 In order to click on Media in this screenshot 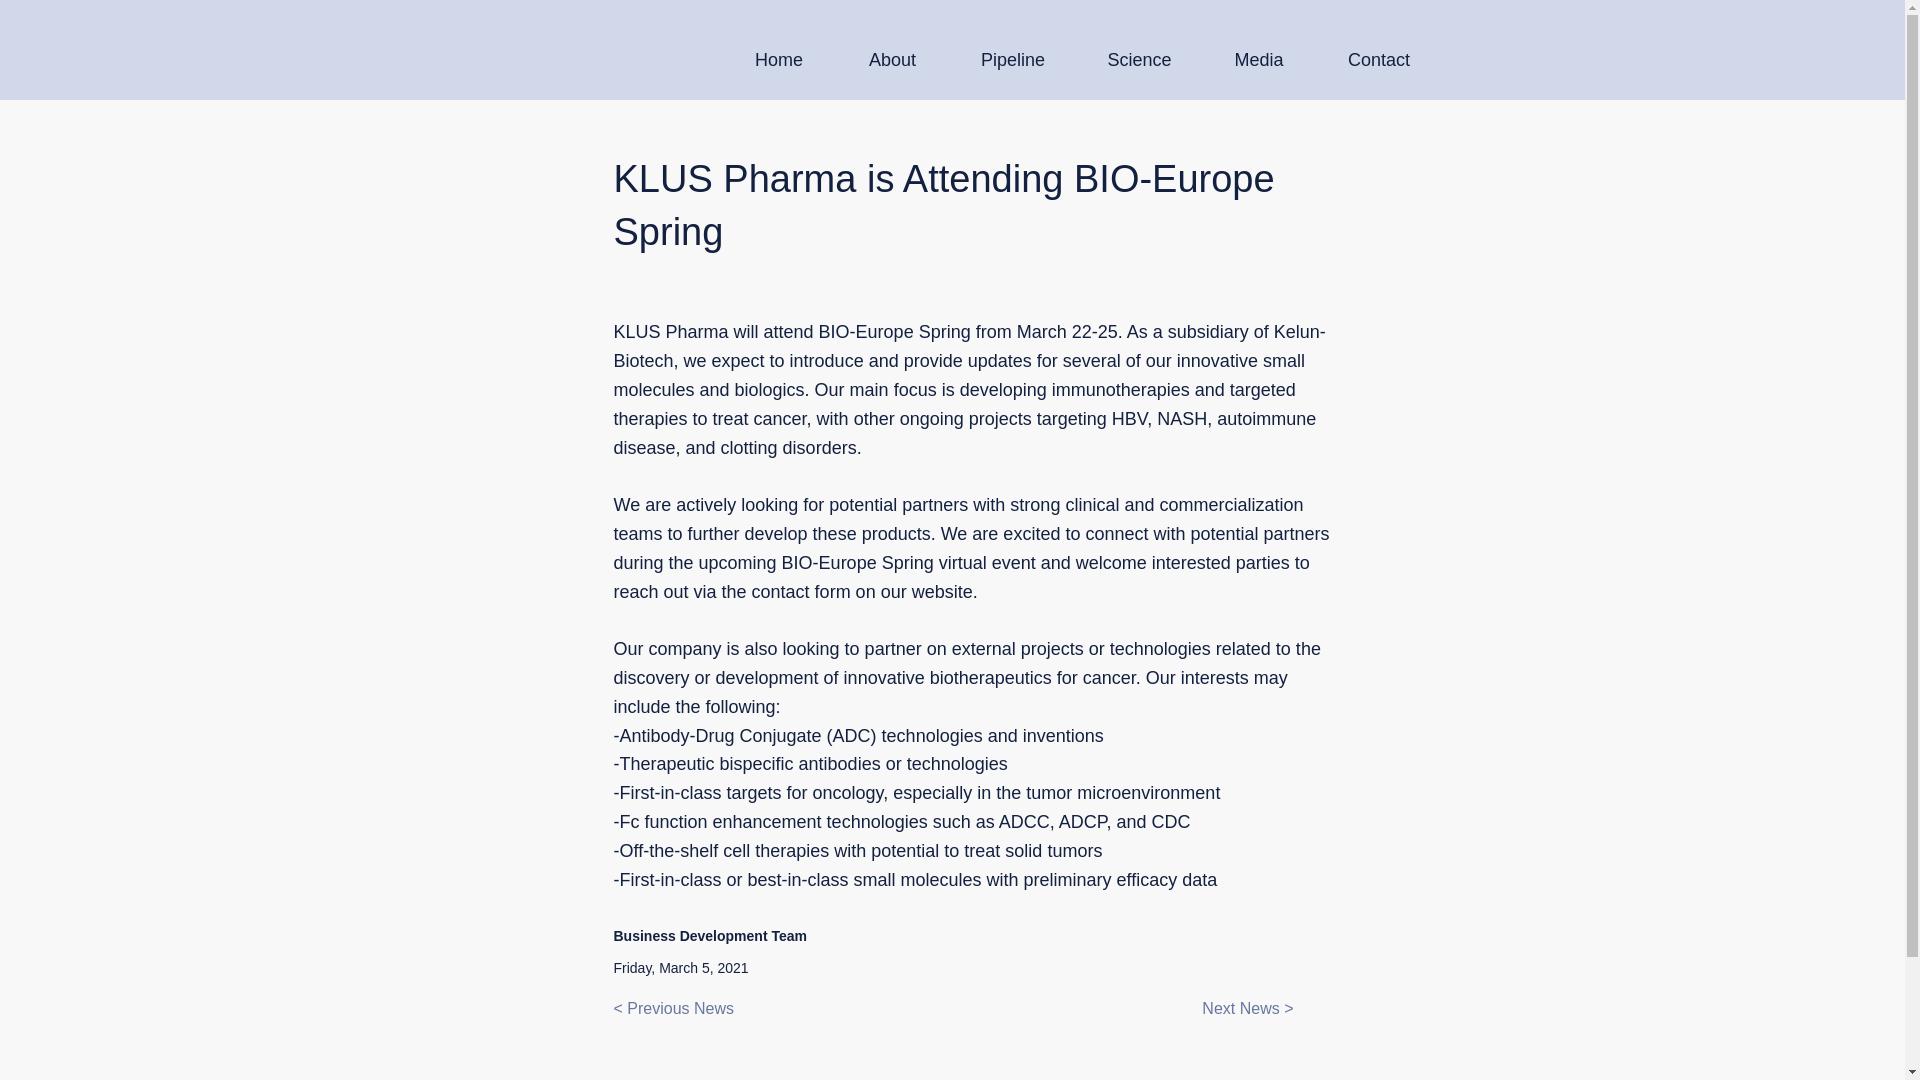, I will do `click(1258, 60)`.